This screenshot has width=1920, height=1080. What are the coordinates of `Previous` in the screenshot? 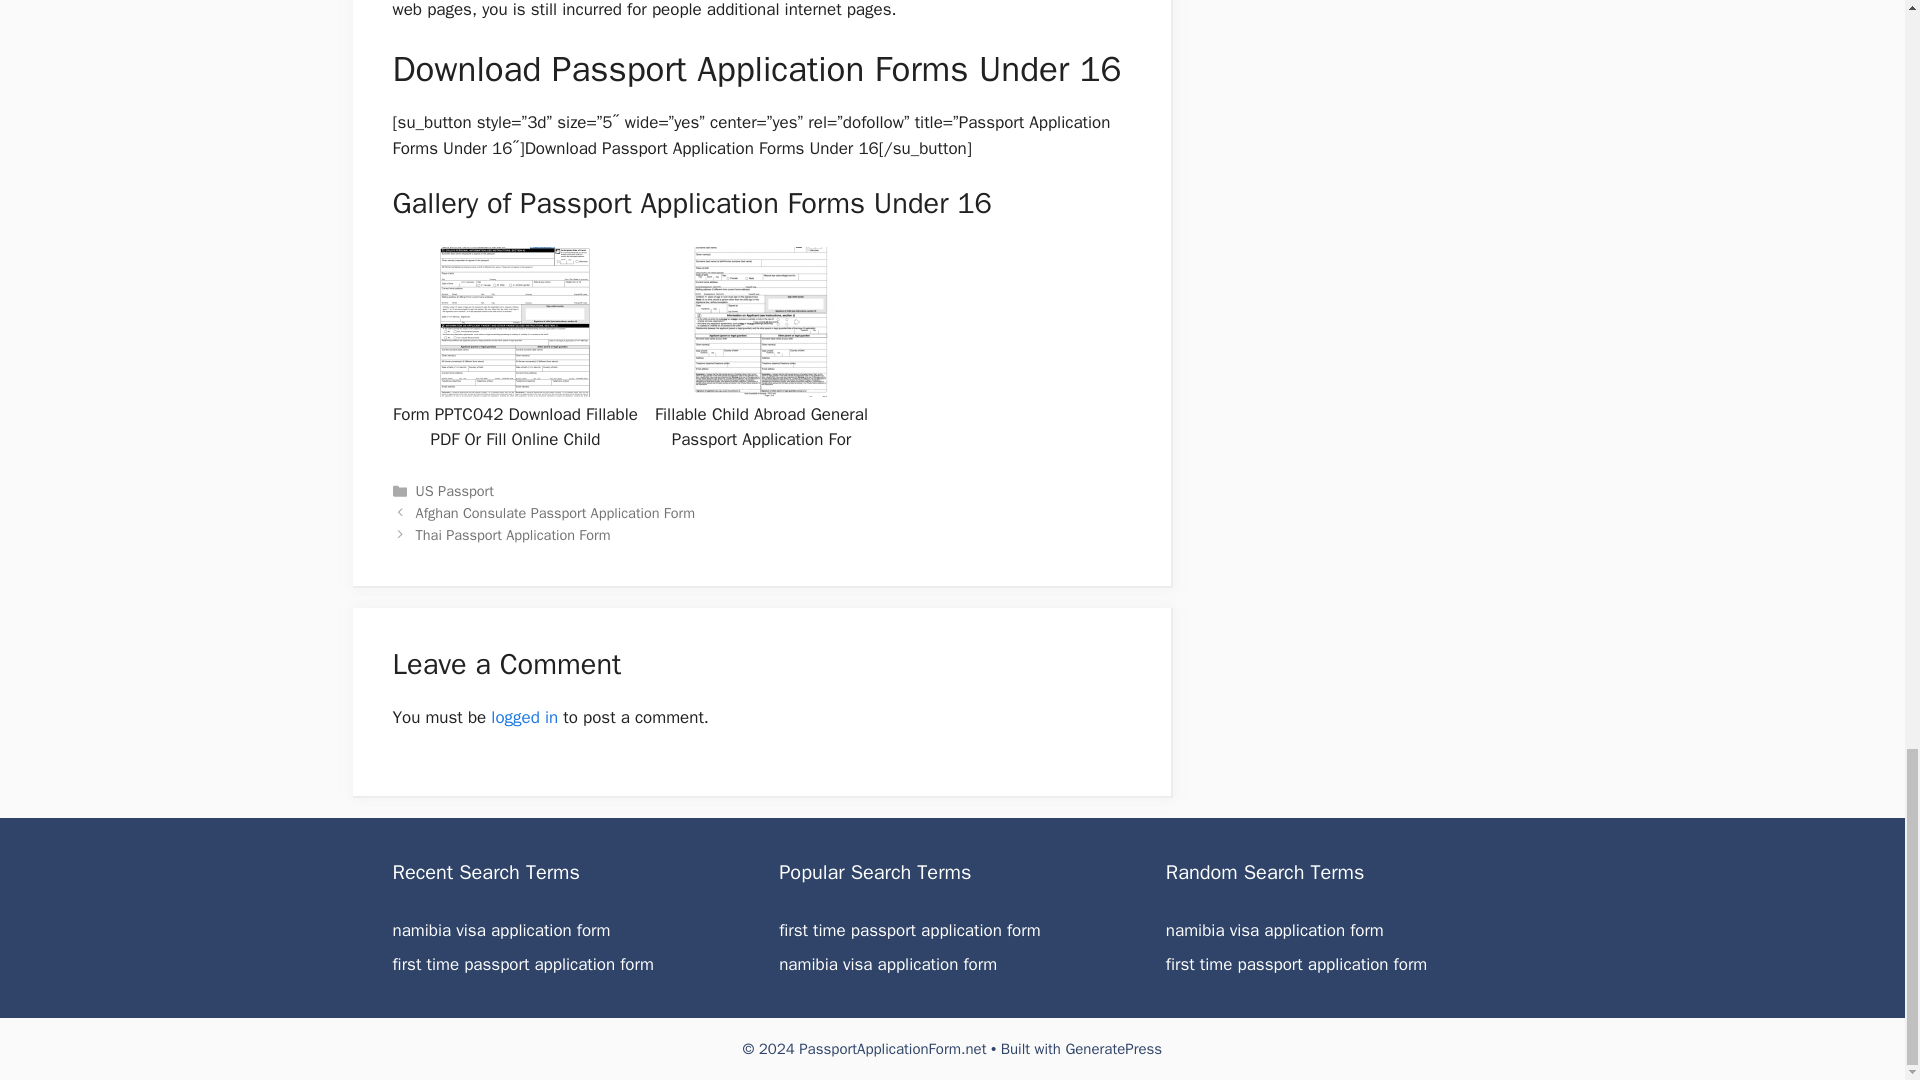 It's located at (556, 512).